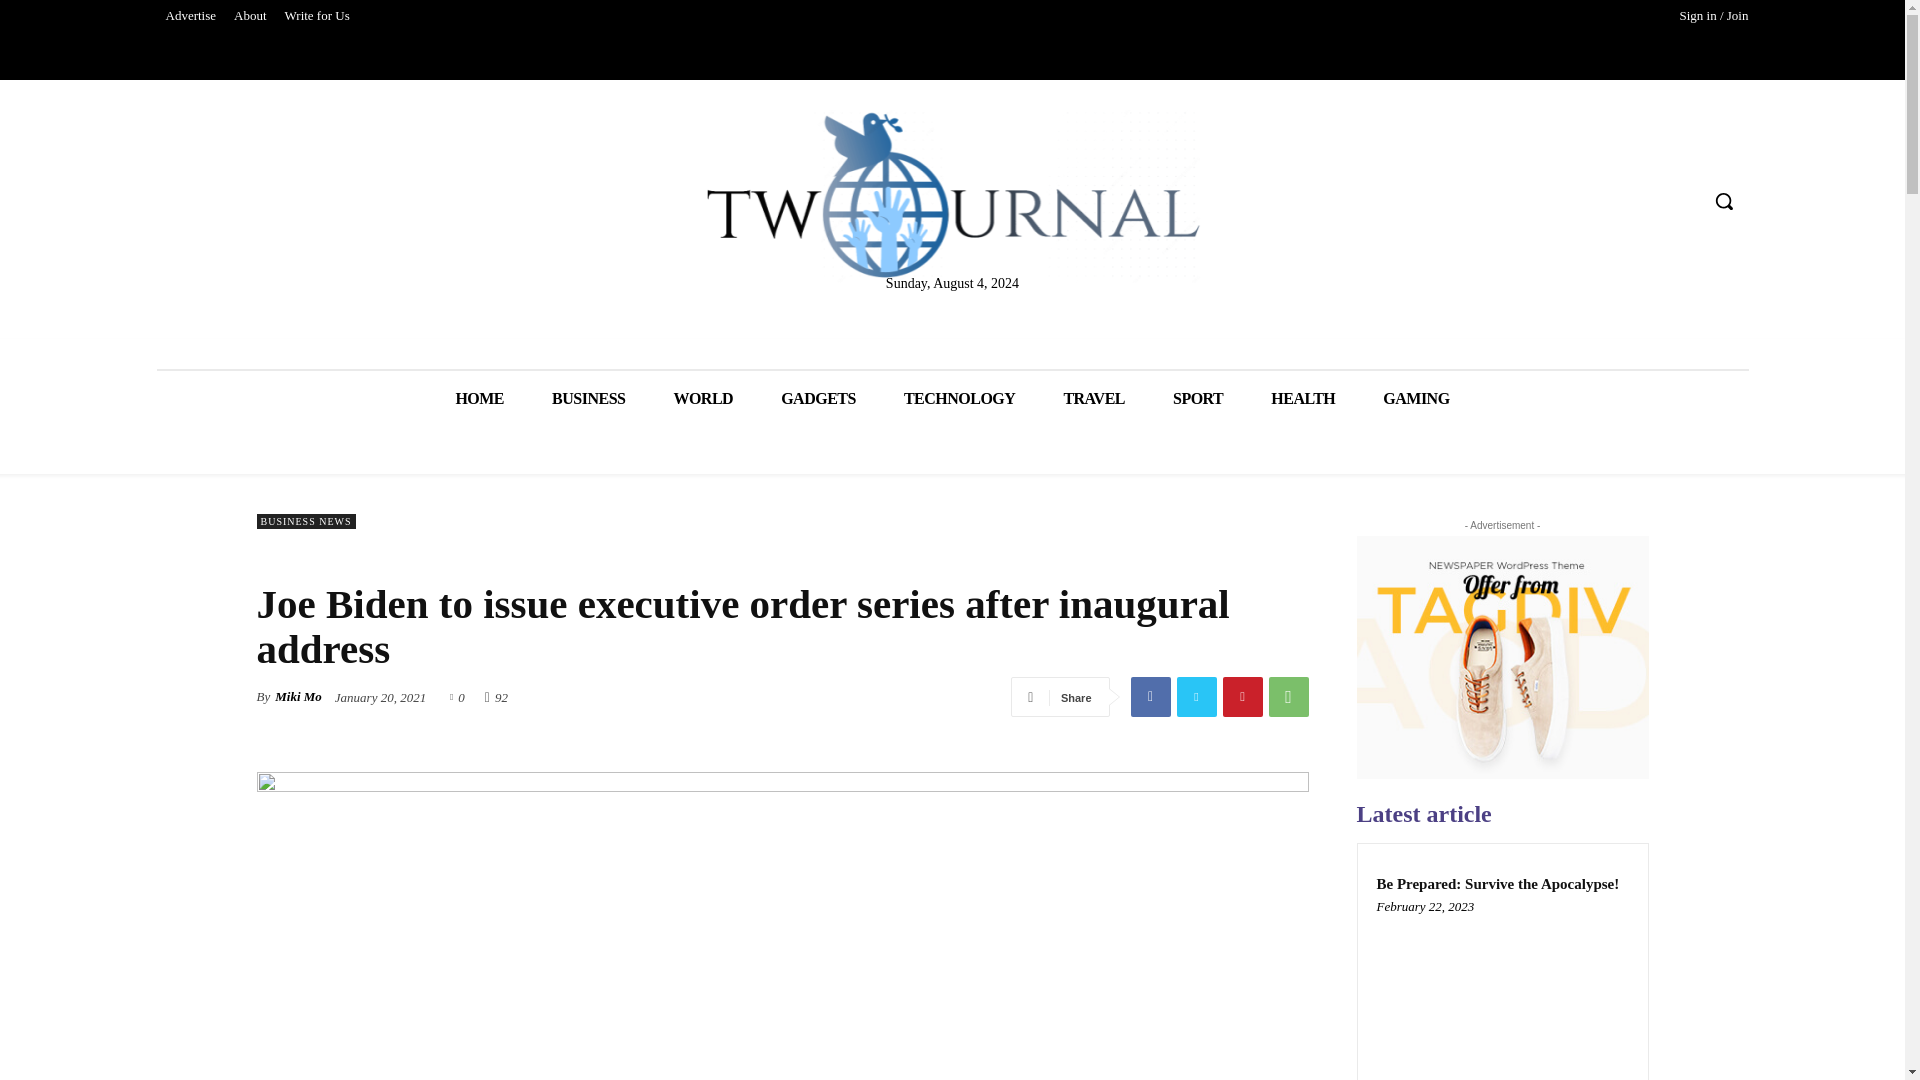 This screenshot has height=1080, width=1920. Describe the element at coordinates (1195, 697) in the screenshot. I see `Twitter` at that location.